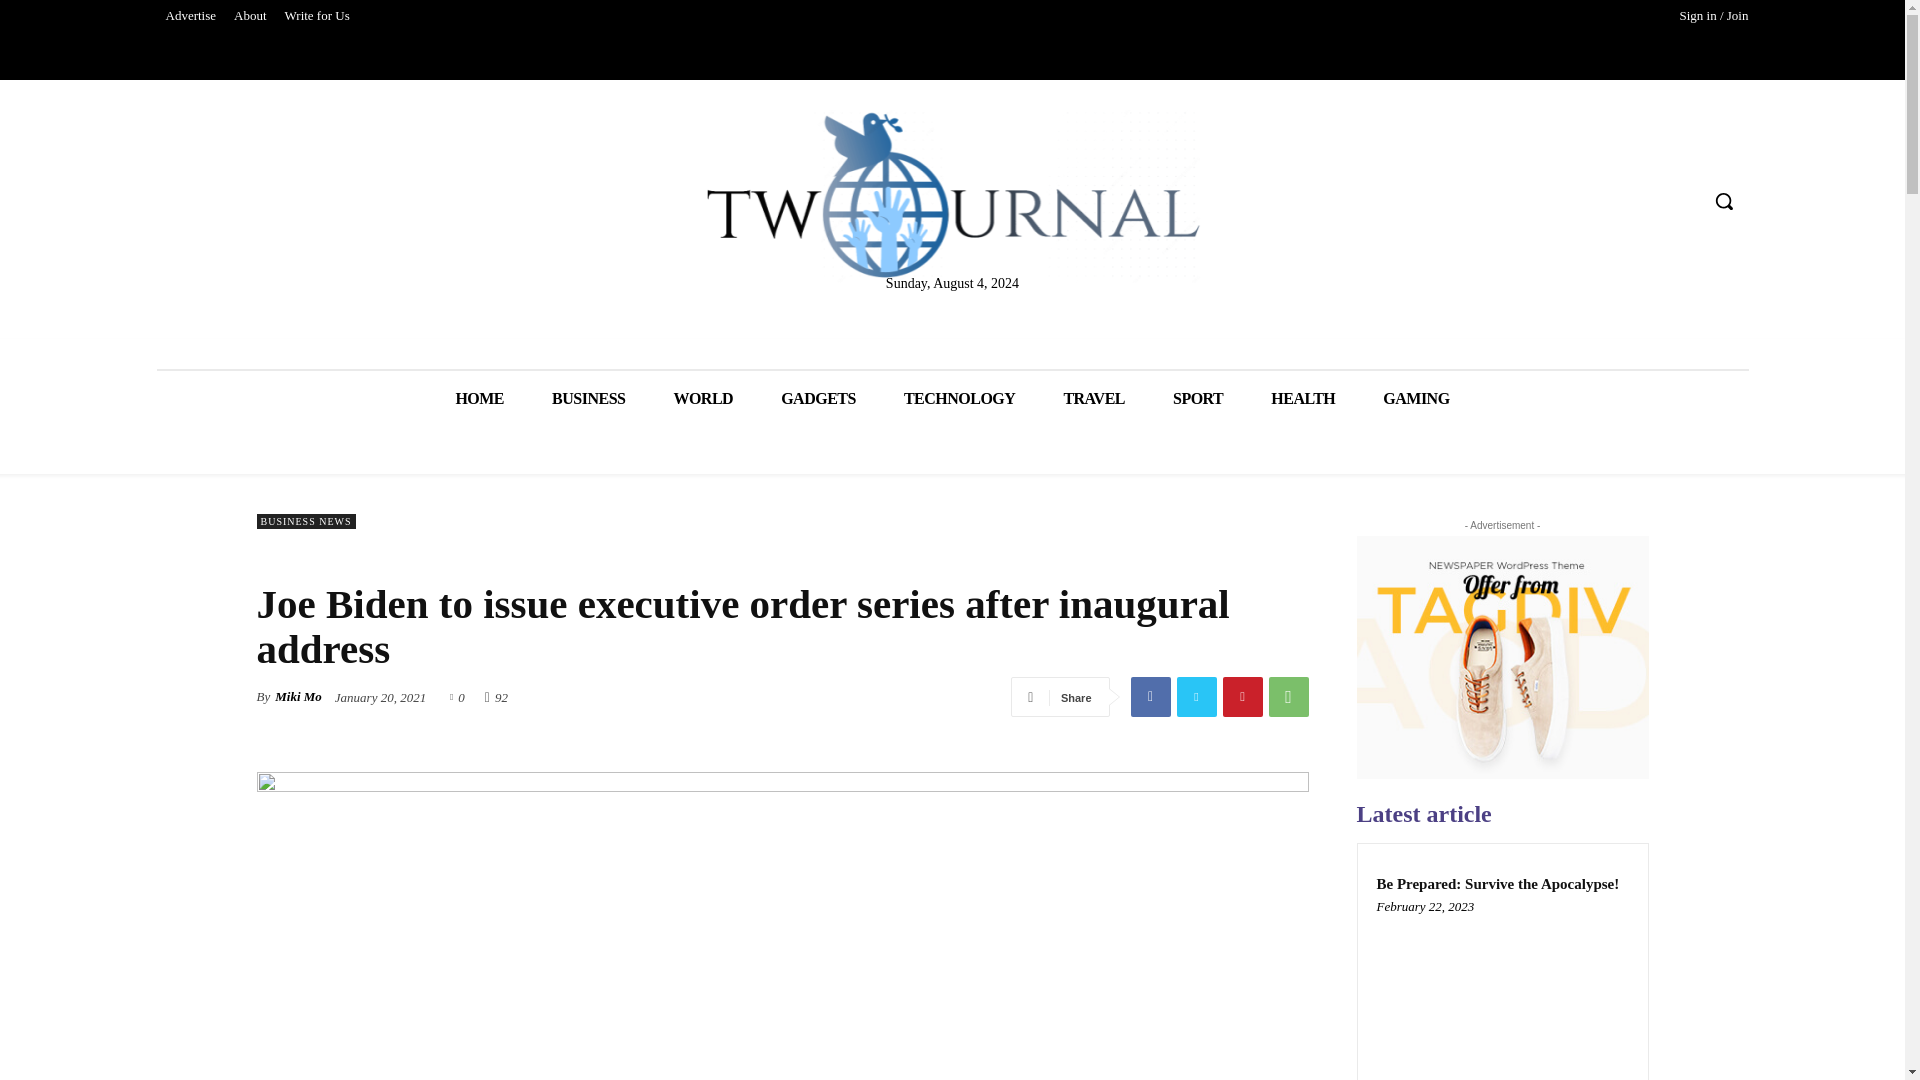 This screenshot has height=1080, width=1920. Describe the element at coordinates (1195, 697) in the screenshot. I see `Twitter` at that location.